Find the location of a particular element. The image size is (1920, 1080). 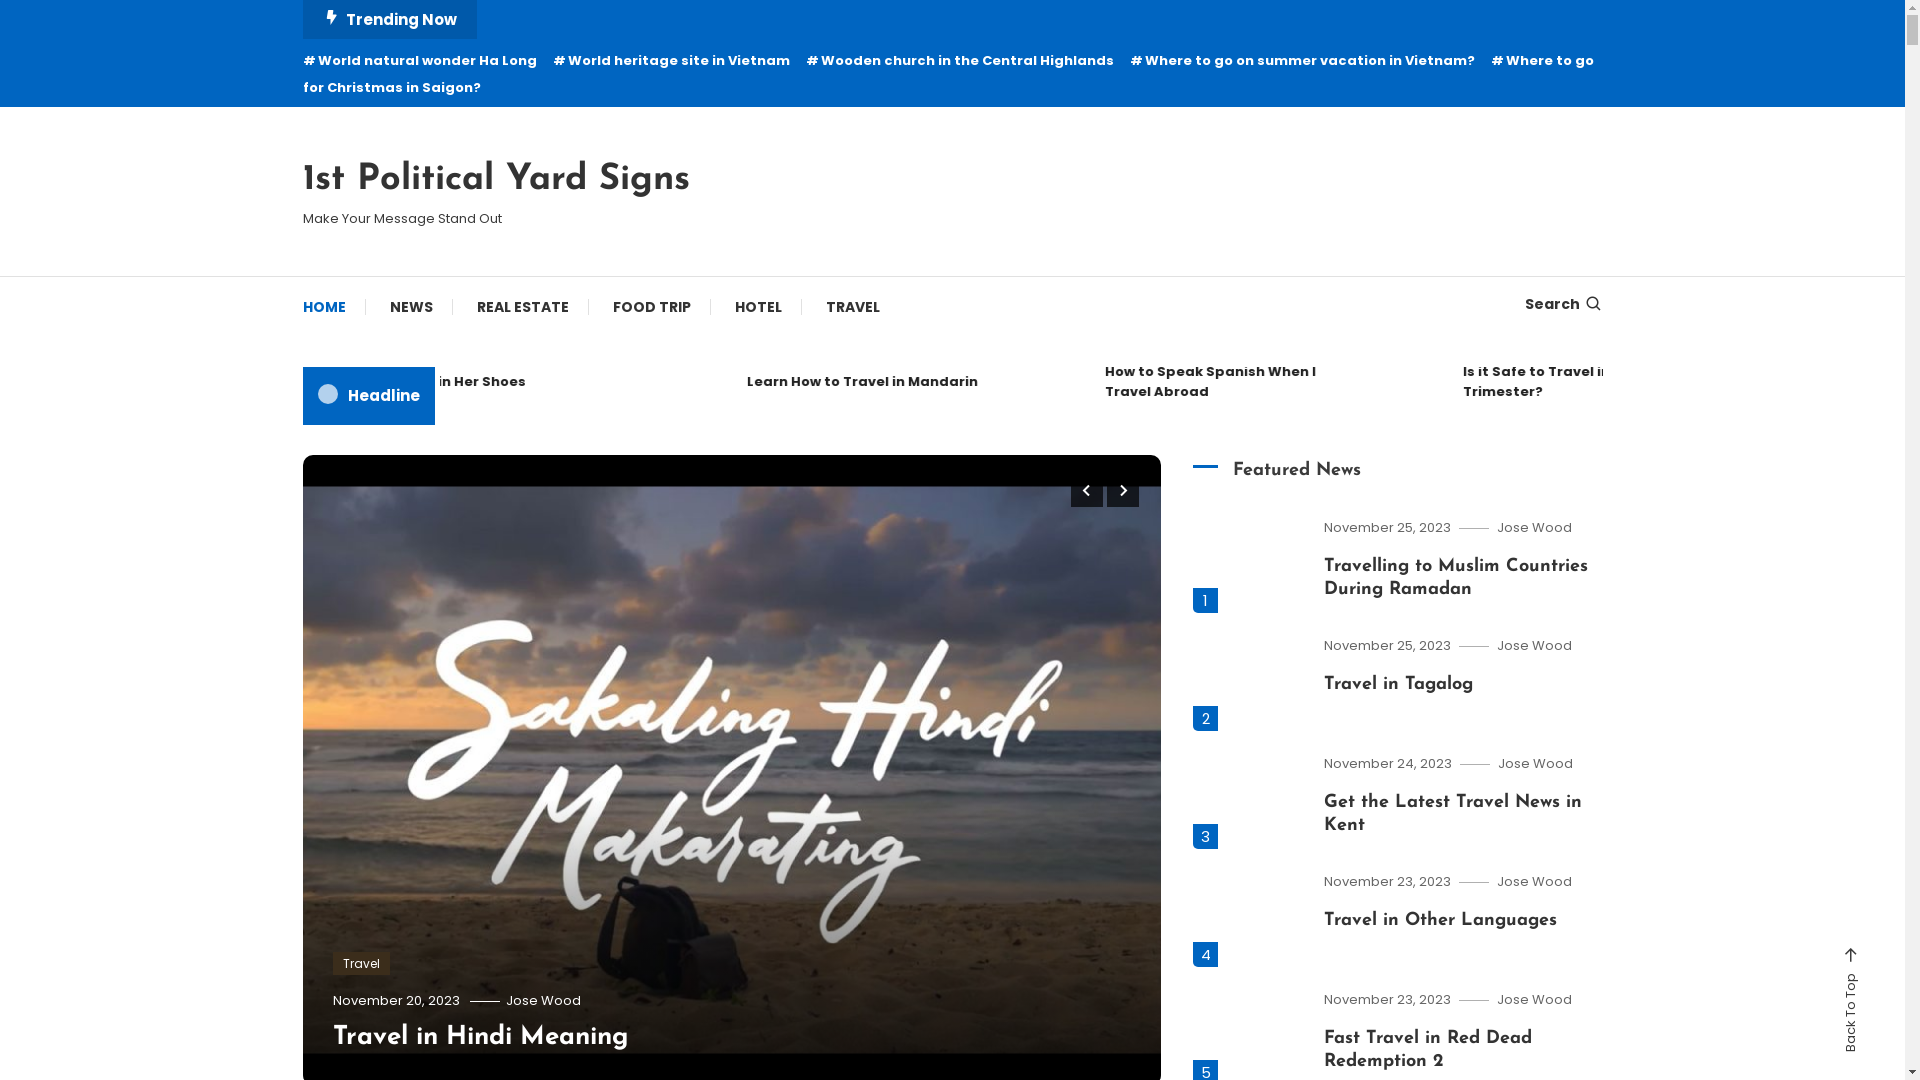

November 25, 2023 is located at coordinates (1388, 646).